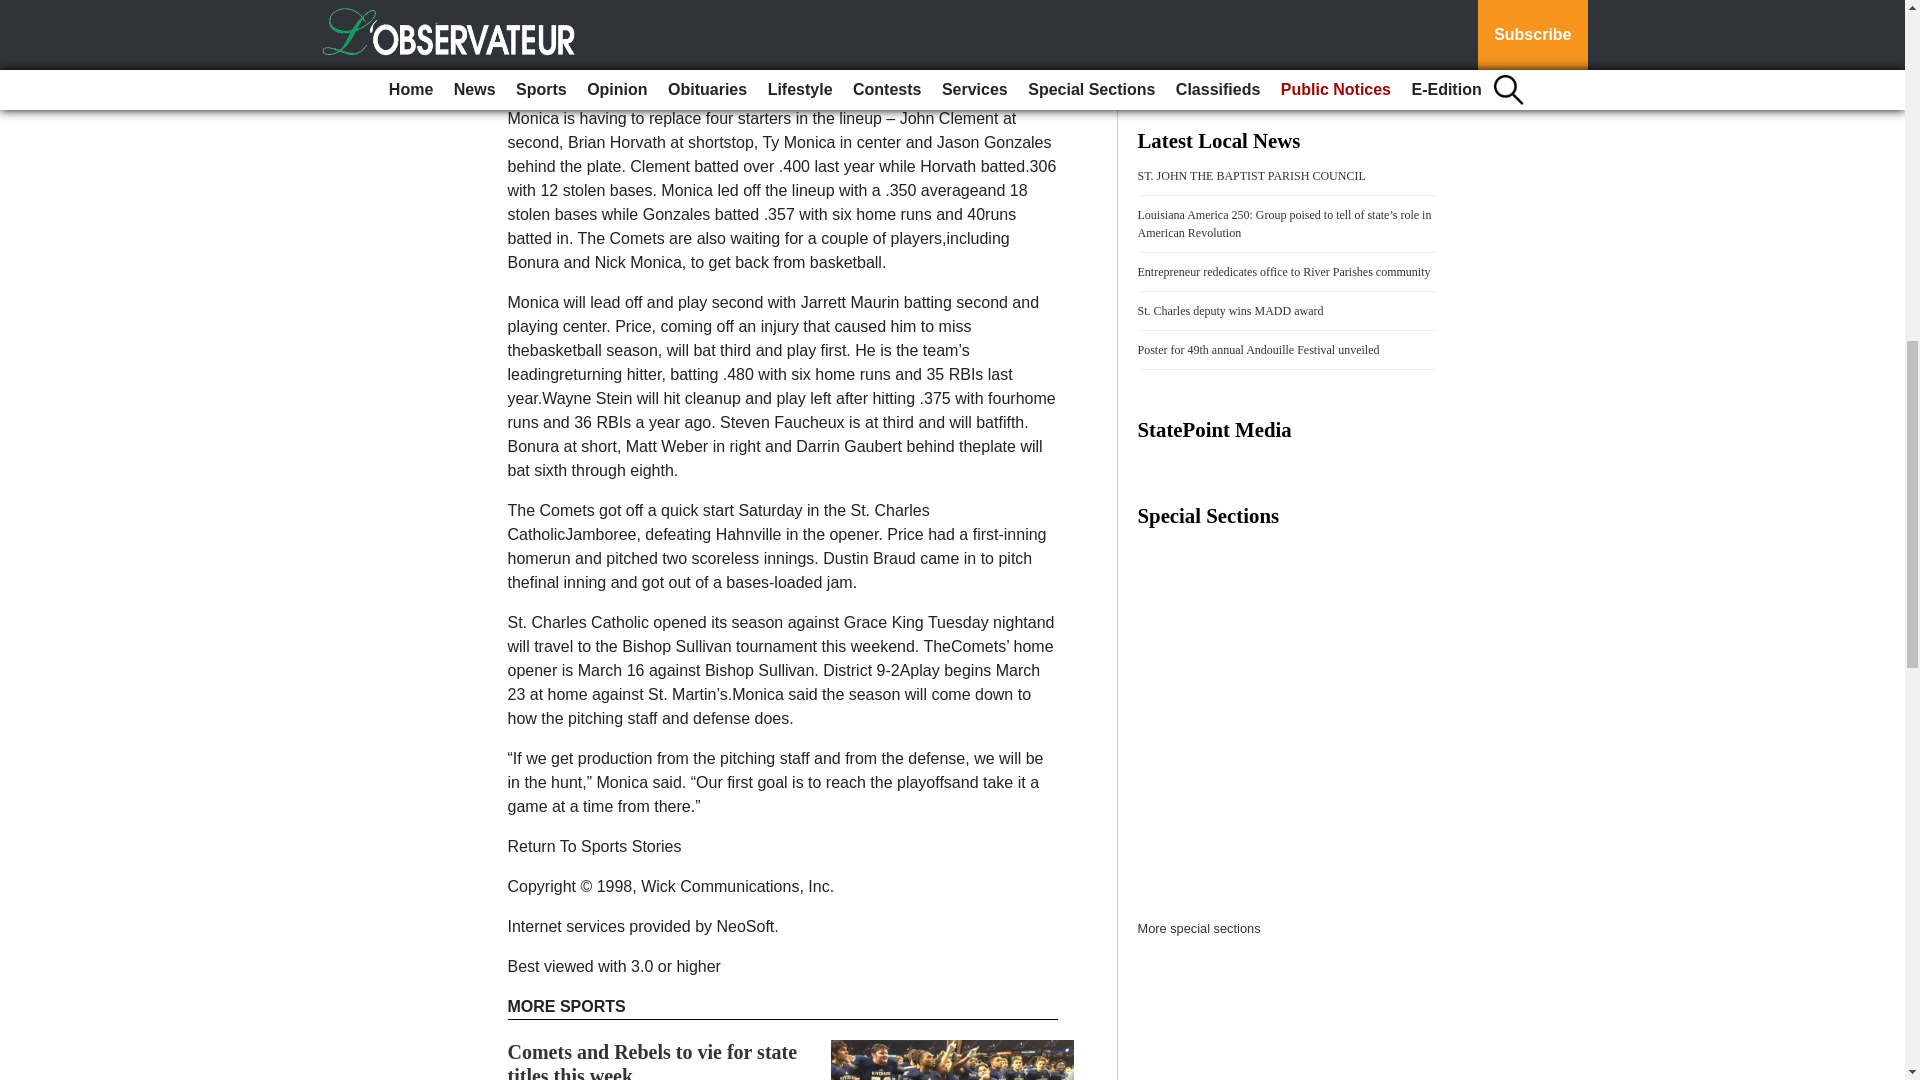 This screenshot has height=1080, width=1920. I want to click on Entrepreneur rededicates office to River Parishes community, so click(1284, 271).